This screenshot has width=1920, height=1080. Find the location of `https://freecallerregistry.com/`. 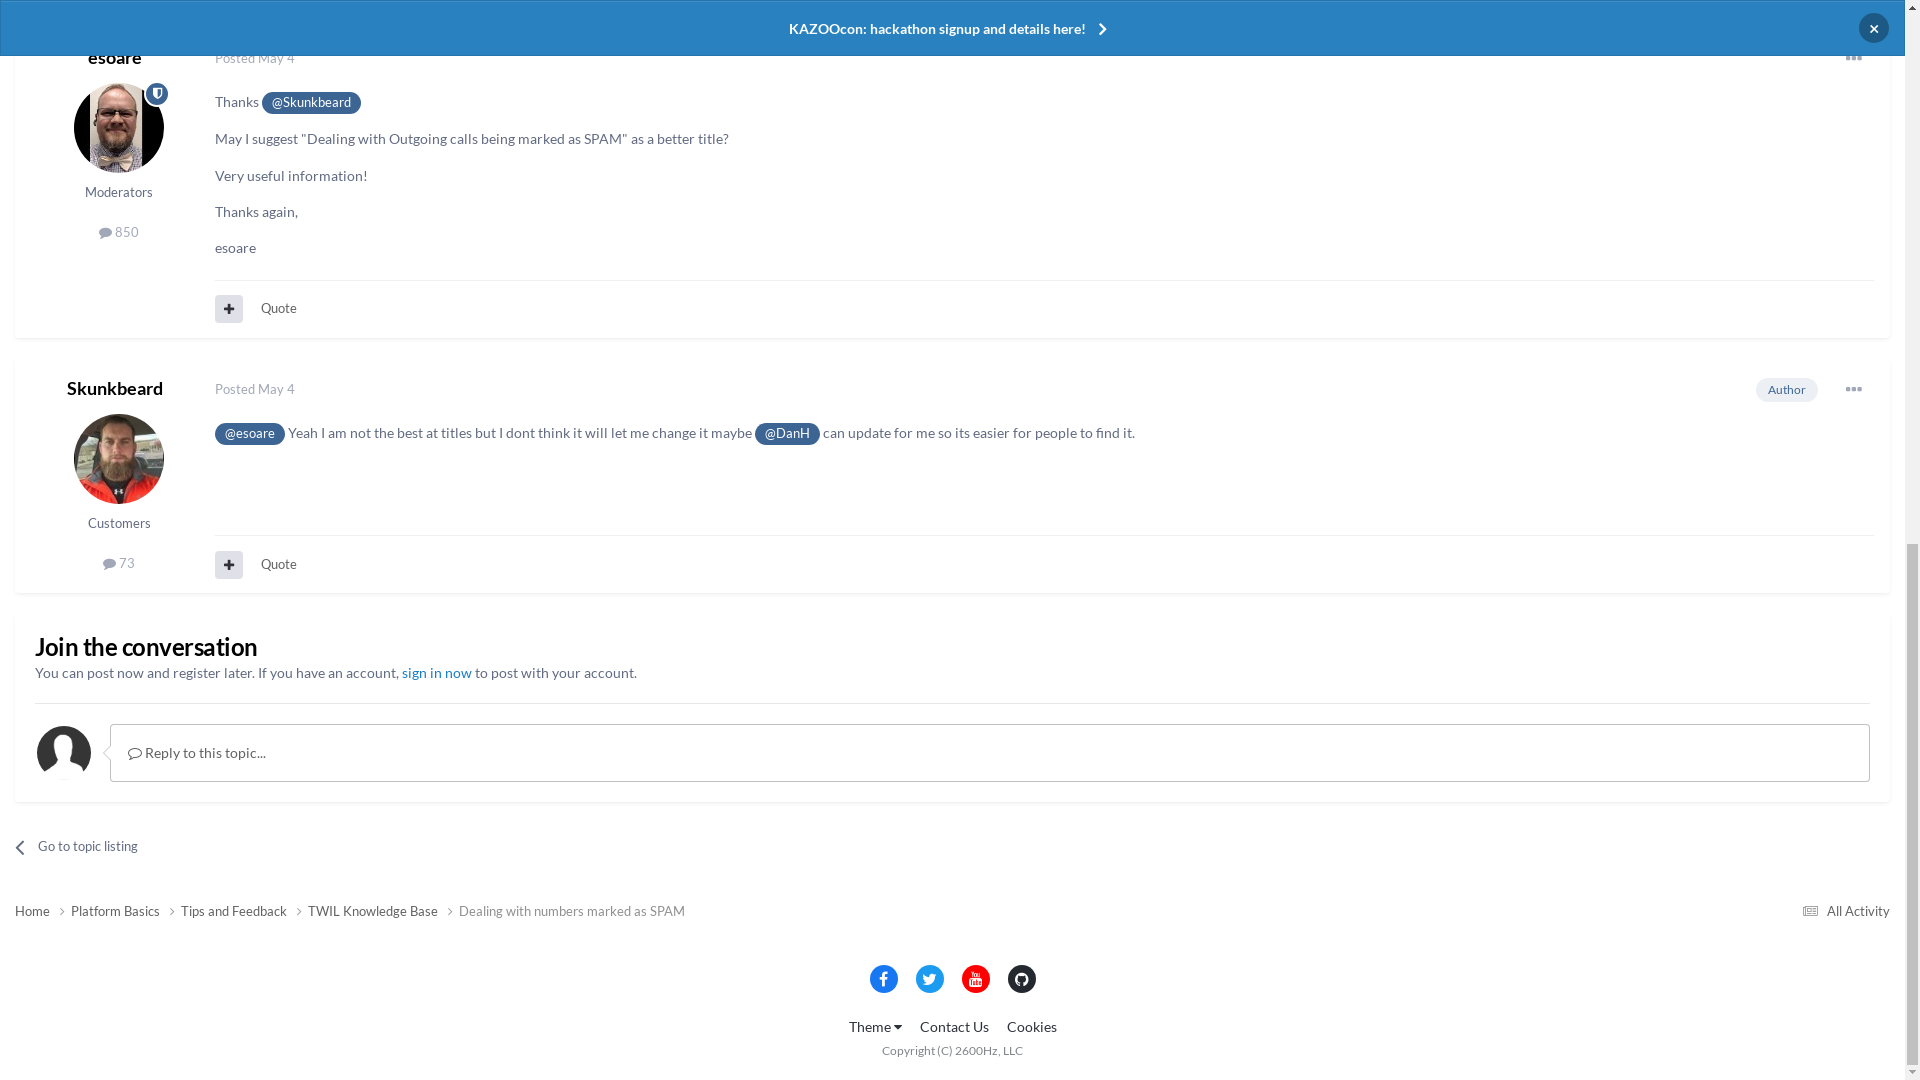

https://freecallerregistry.com/ is located at coordinates (410, 764).